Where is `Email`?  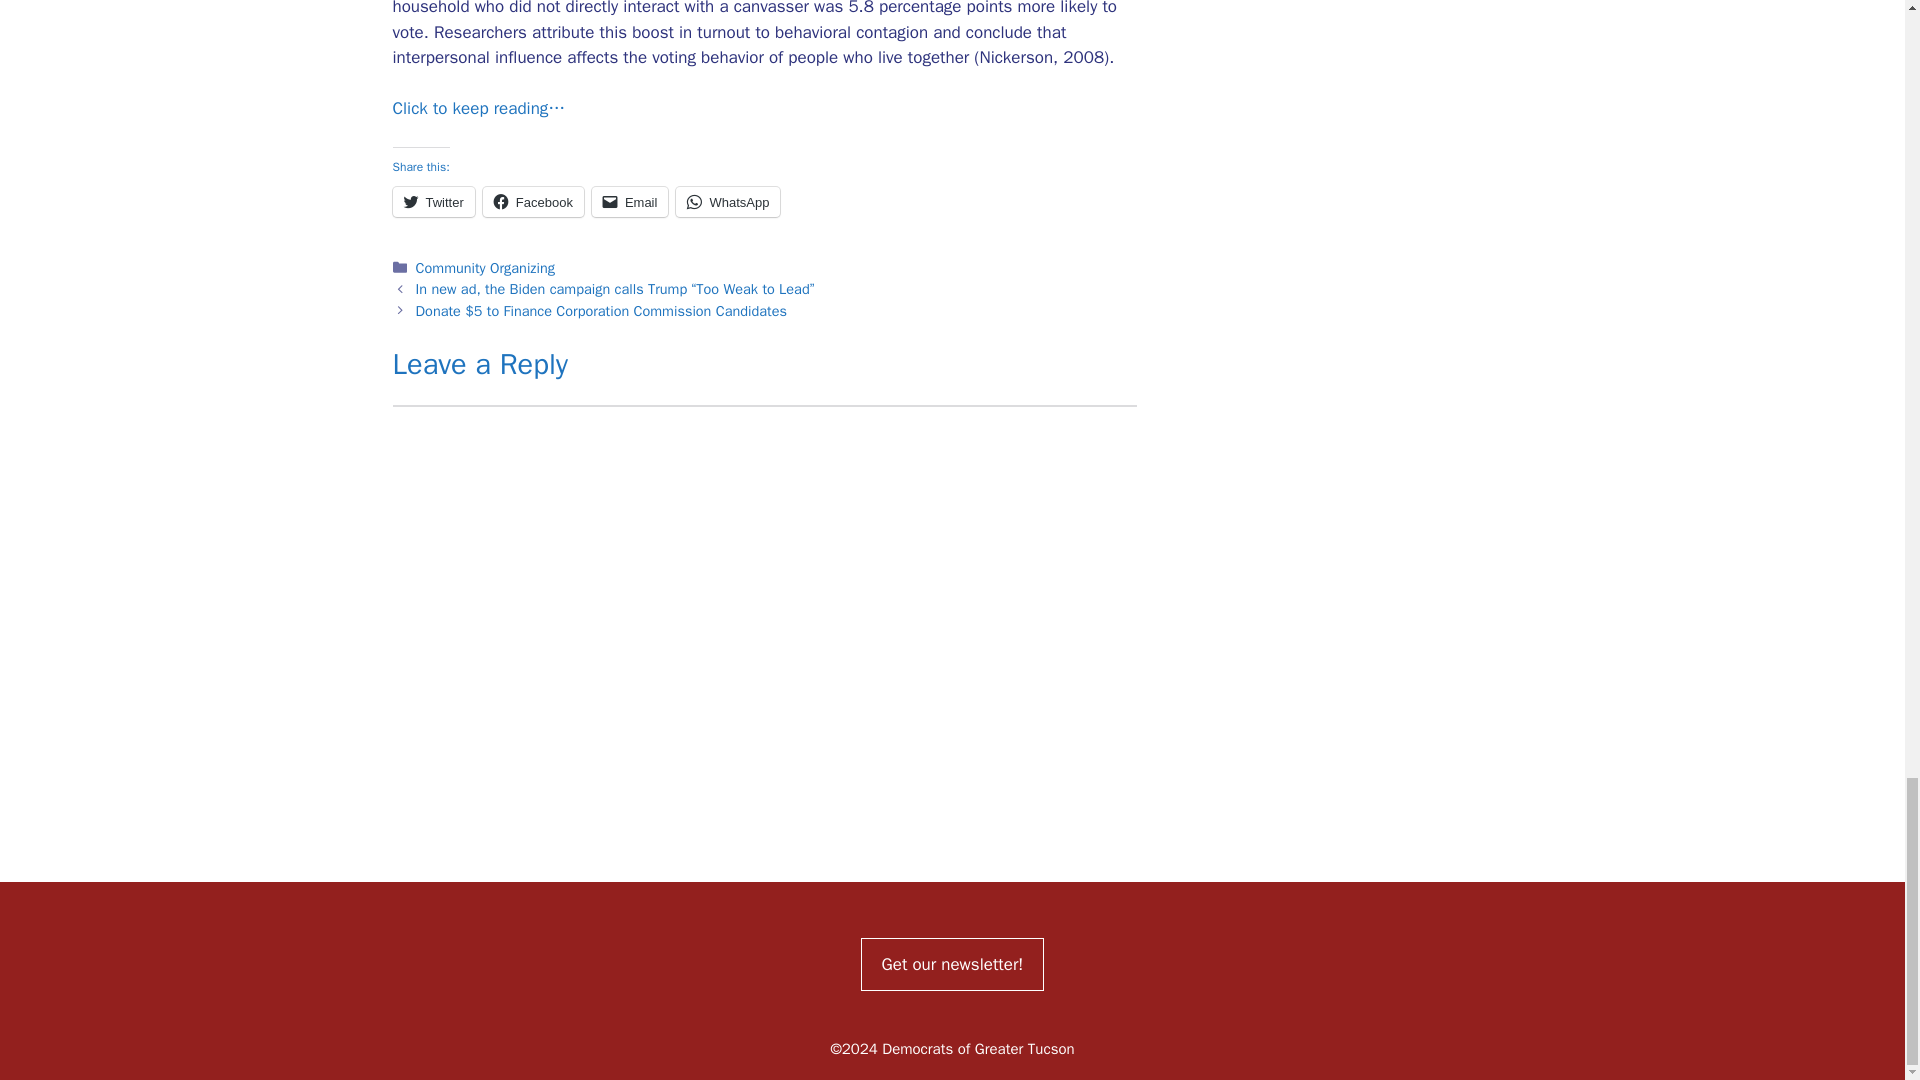 Email is located at coordinates (630, 202).